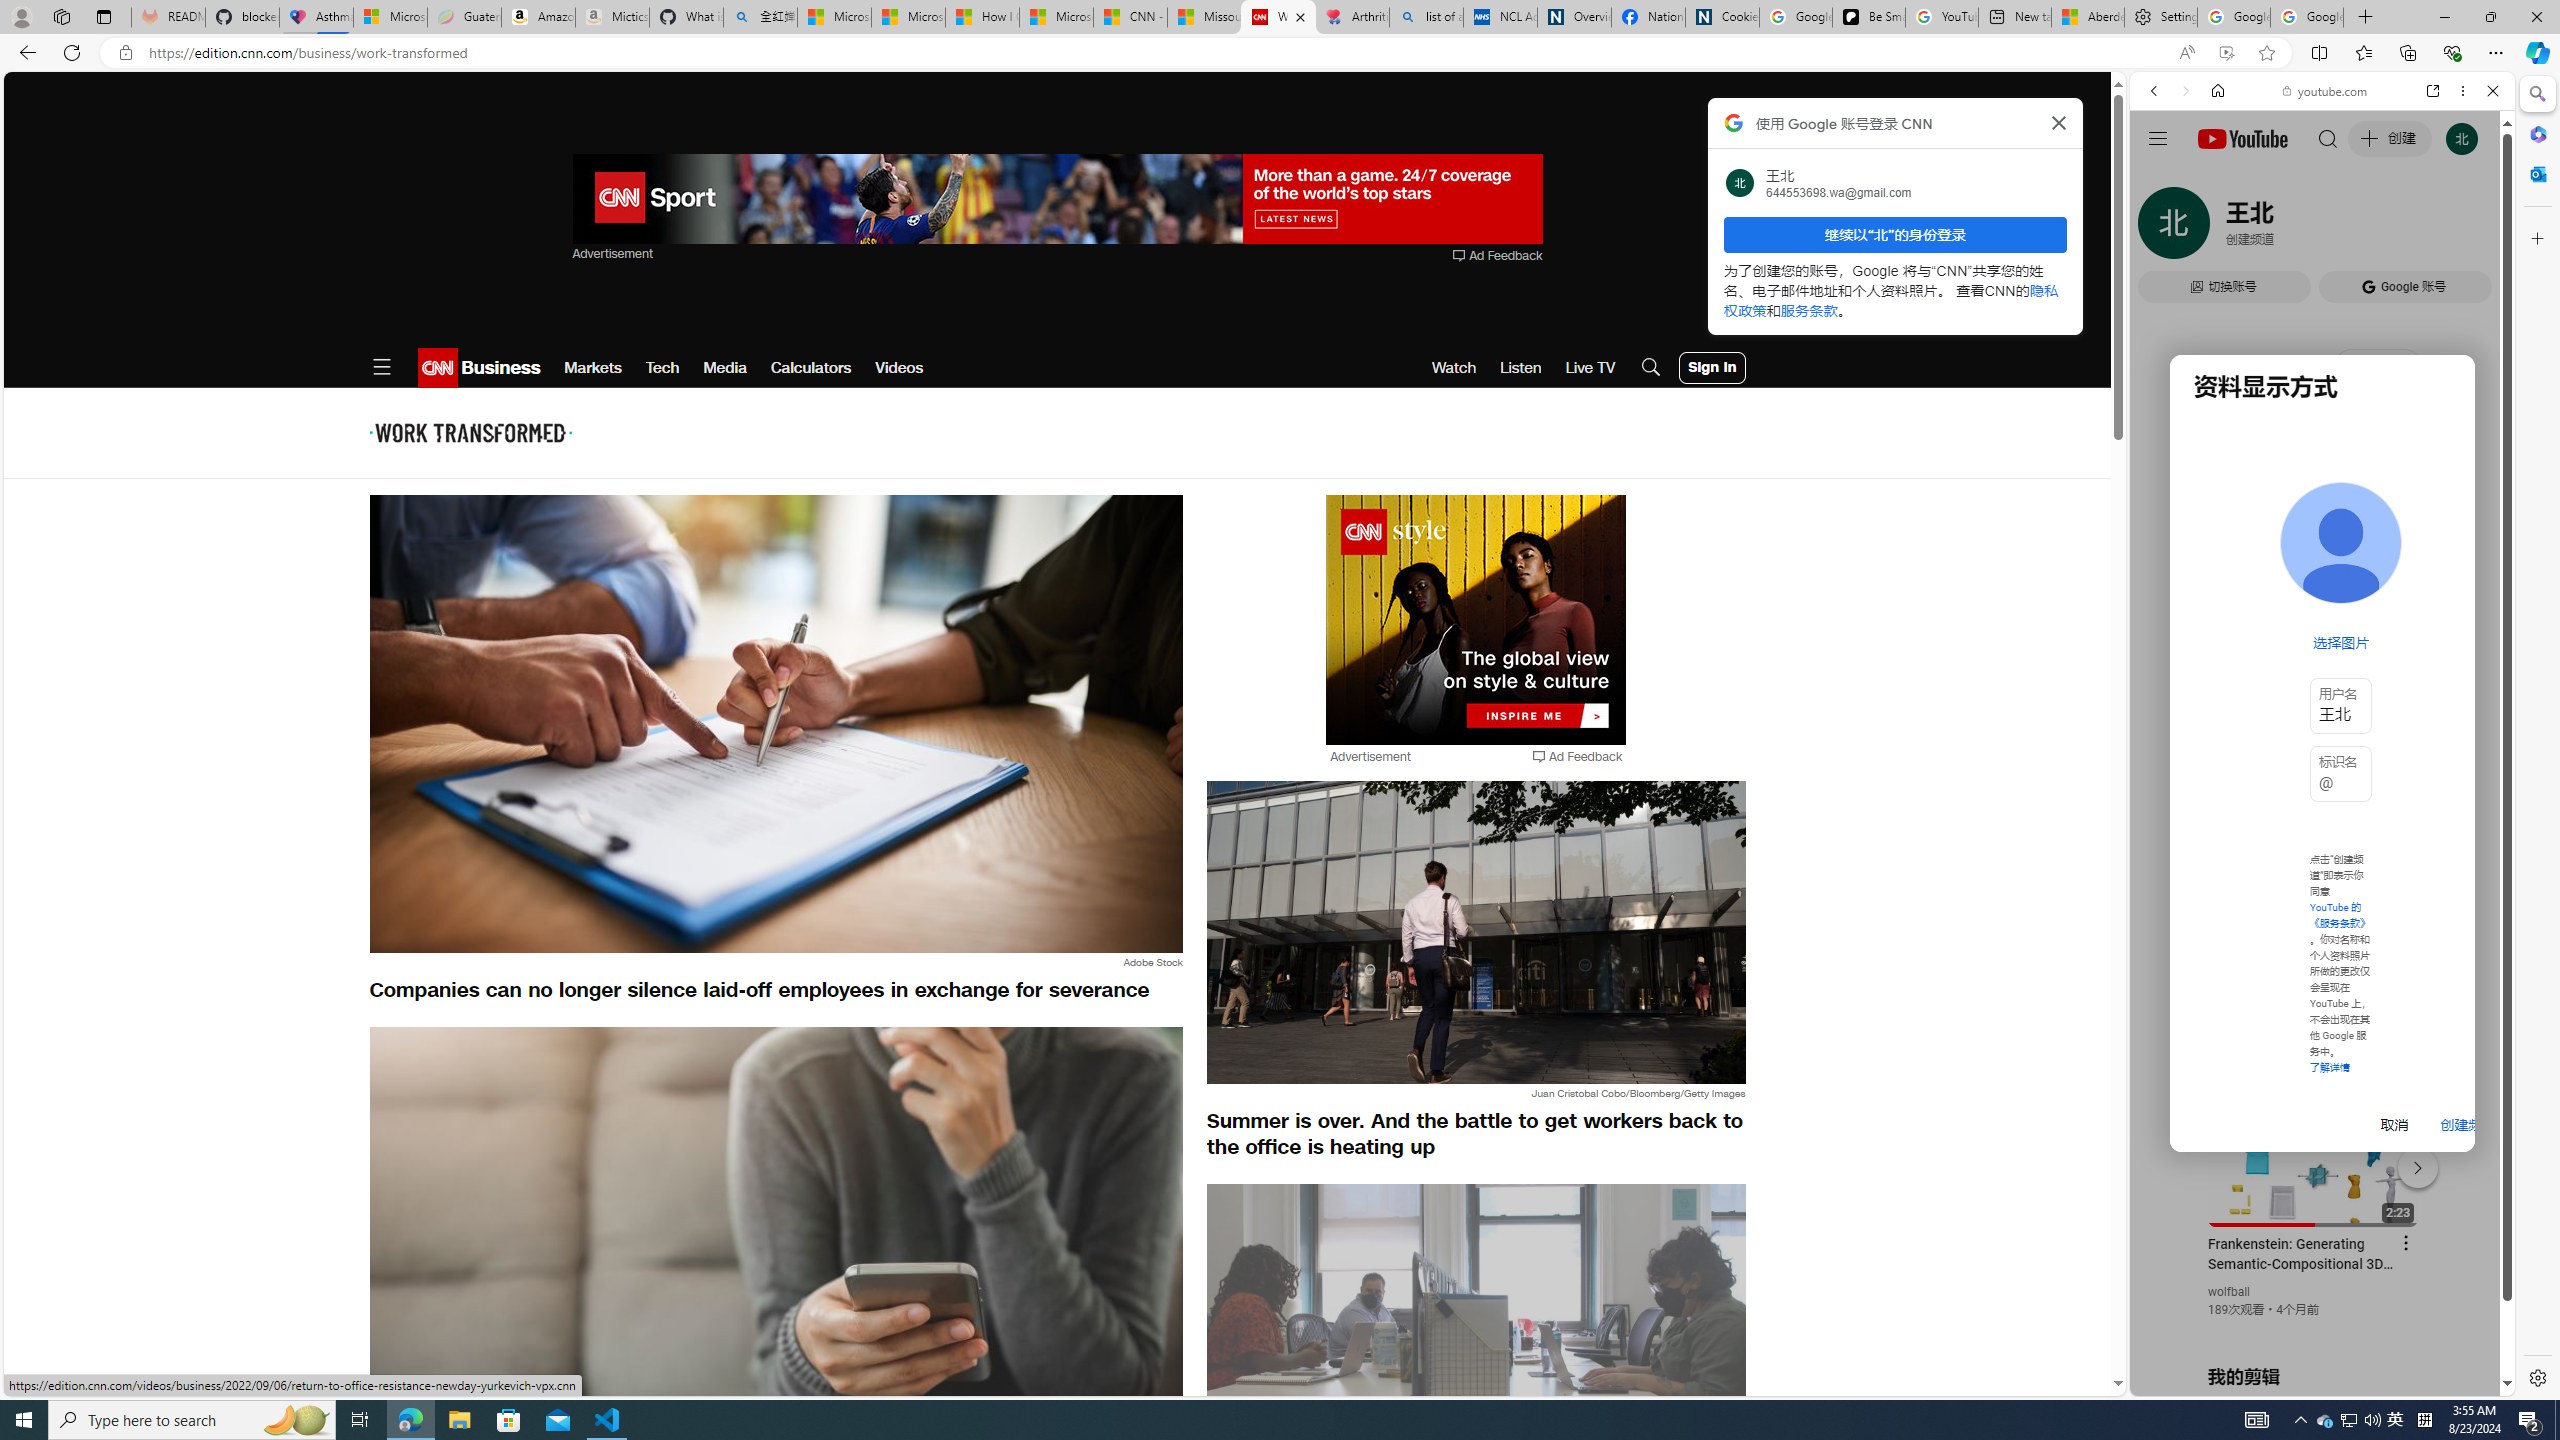  I want to click on Open Menu Icon, so click(381, 368).